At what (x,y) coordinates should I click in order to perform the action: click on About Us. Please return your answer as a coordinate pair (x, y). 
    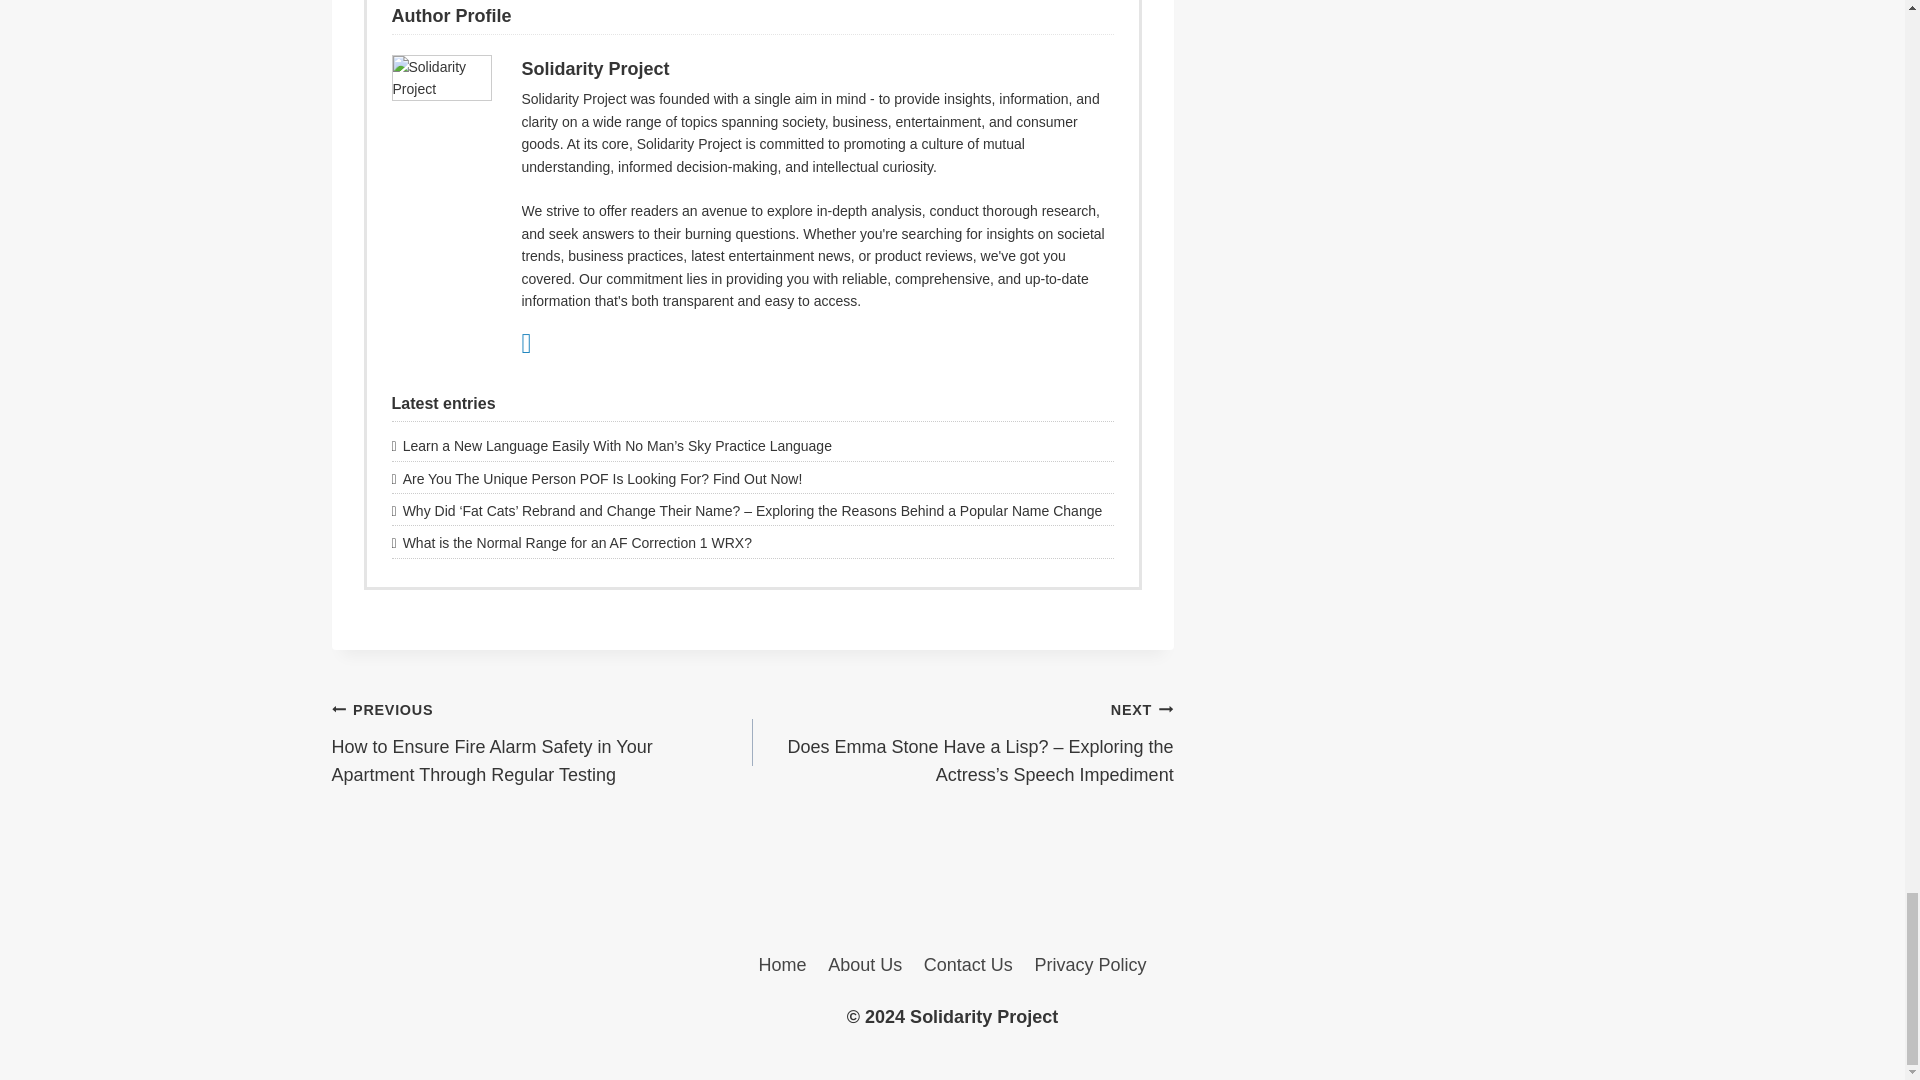
    Looking at the image, I should click on (865, 964).